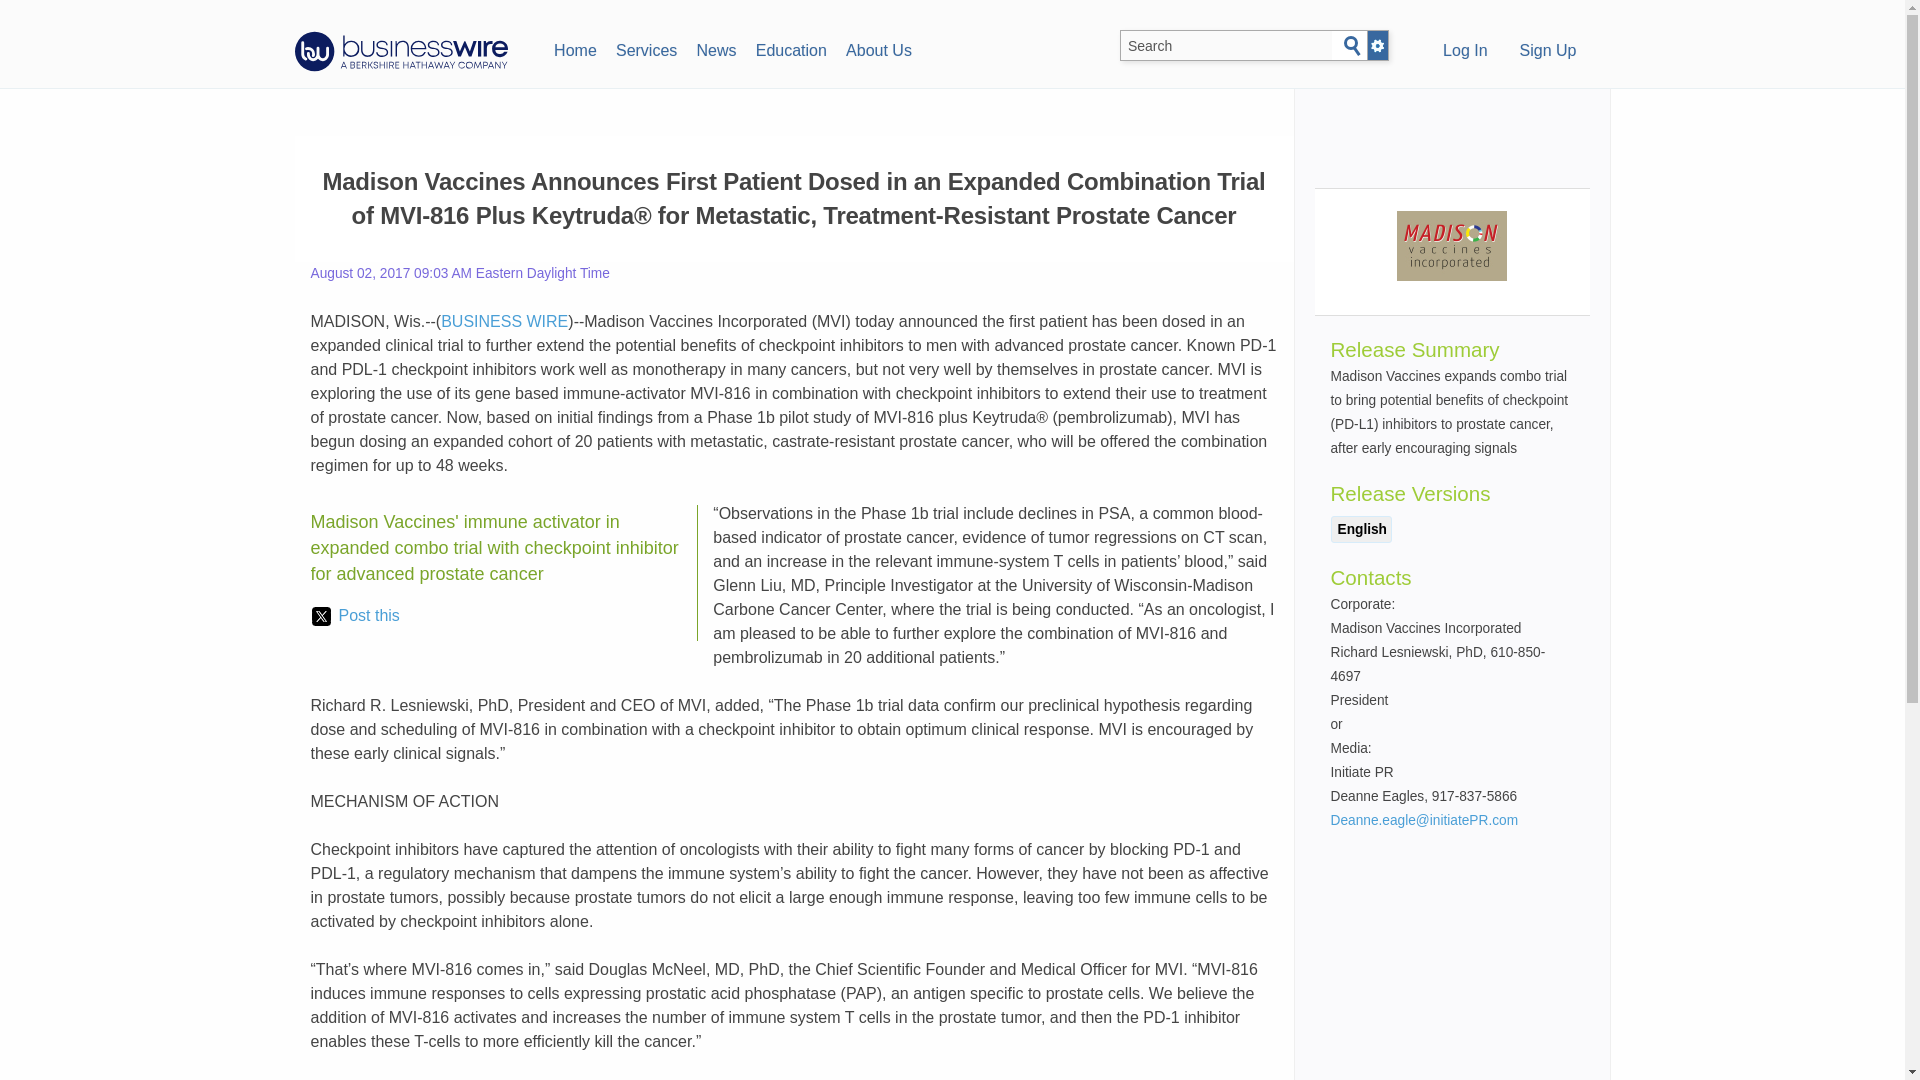 This screenshot has width=1920, height=1080. Describe the element at coordinates (1226, 46) in the screenshot. I see `Search BusinessWire.com` at that location.